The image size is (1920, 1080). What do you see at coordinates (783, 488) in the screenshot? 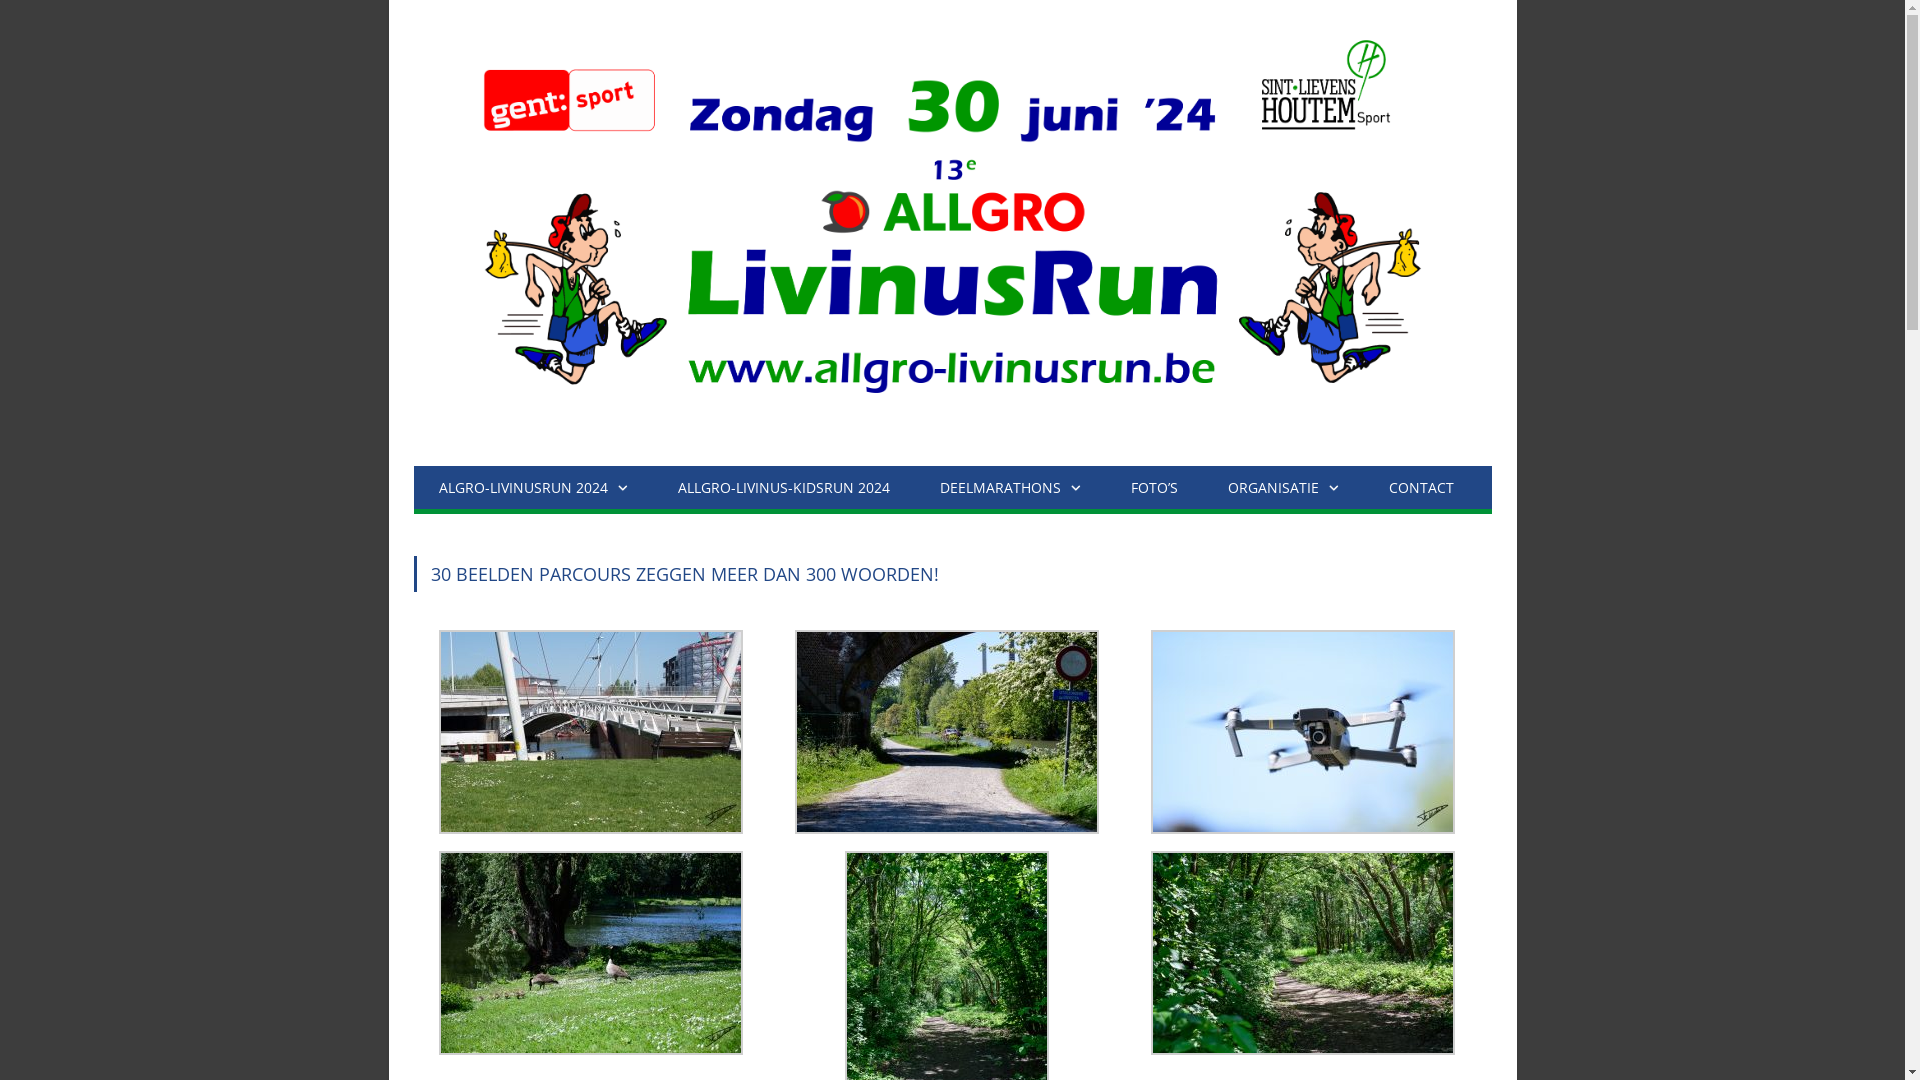
I see `ALLGRO-LIVINUS-KIDSRUN 2024` at bounding box center [783, 488].